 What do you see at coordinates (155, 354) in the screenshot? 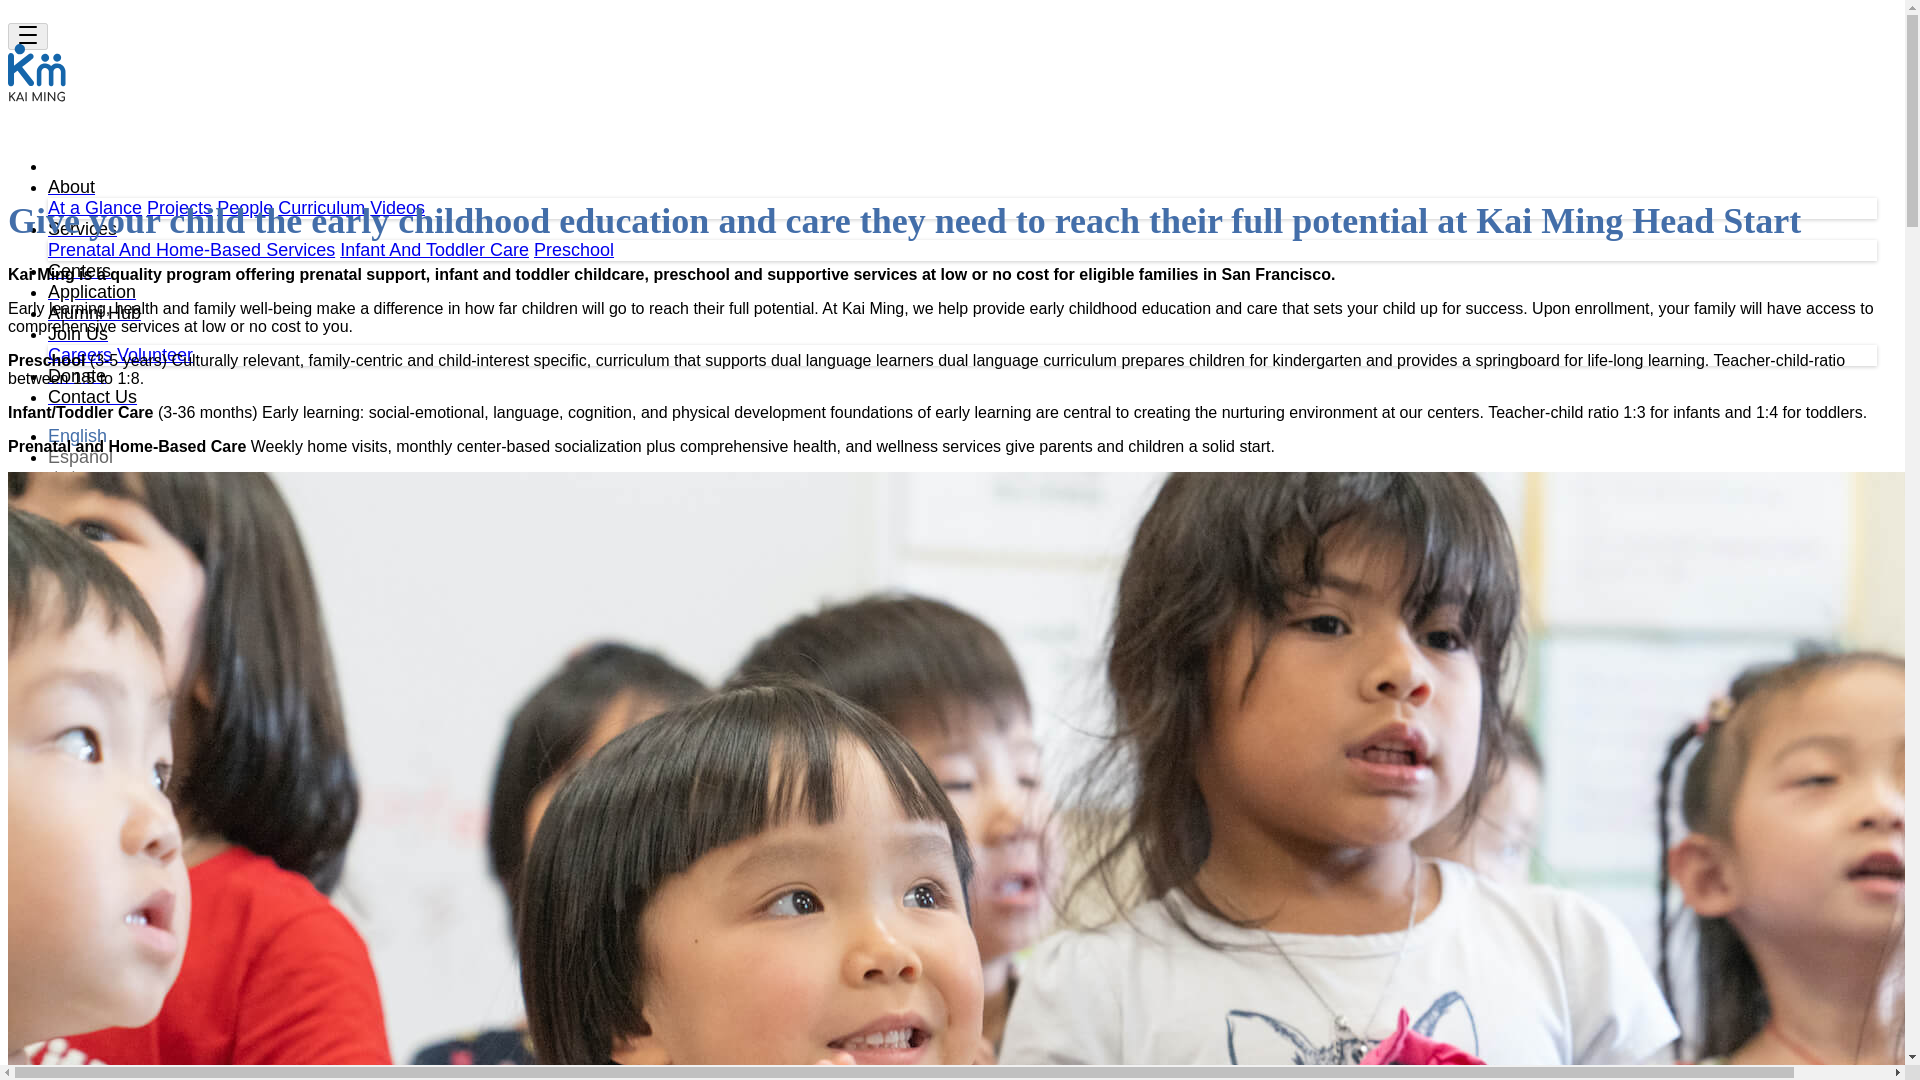
I see `Volunteer` at bounding box center [155, 354].